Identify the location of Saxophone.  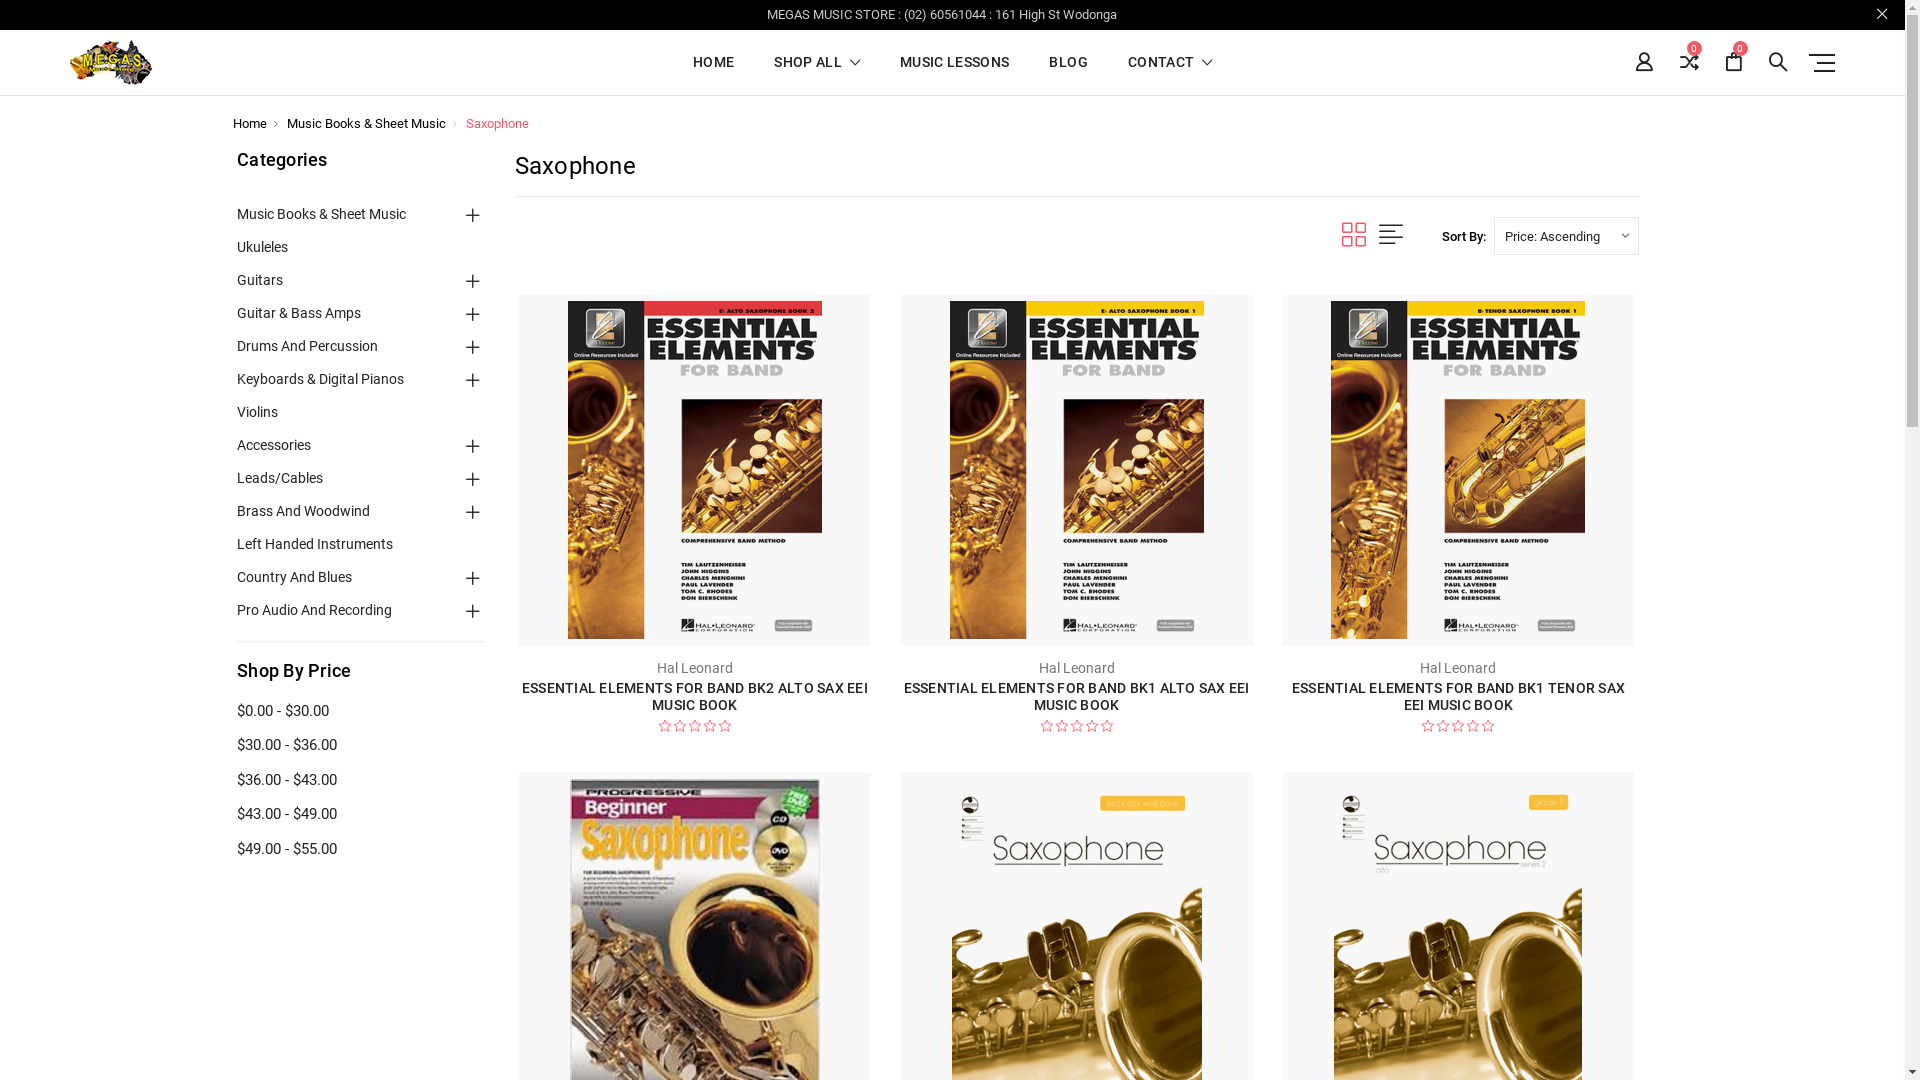
(498, 124).